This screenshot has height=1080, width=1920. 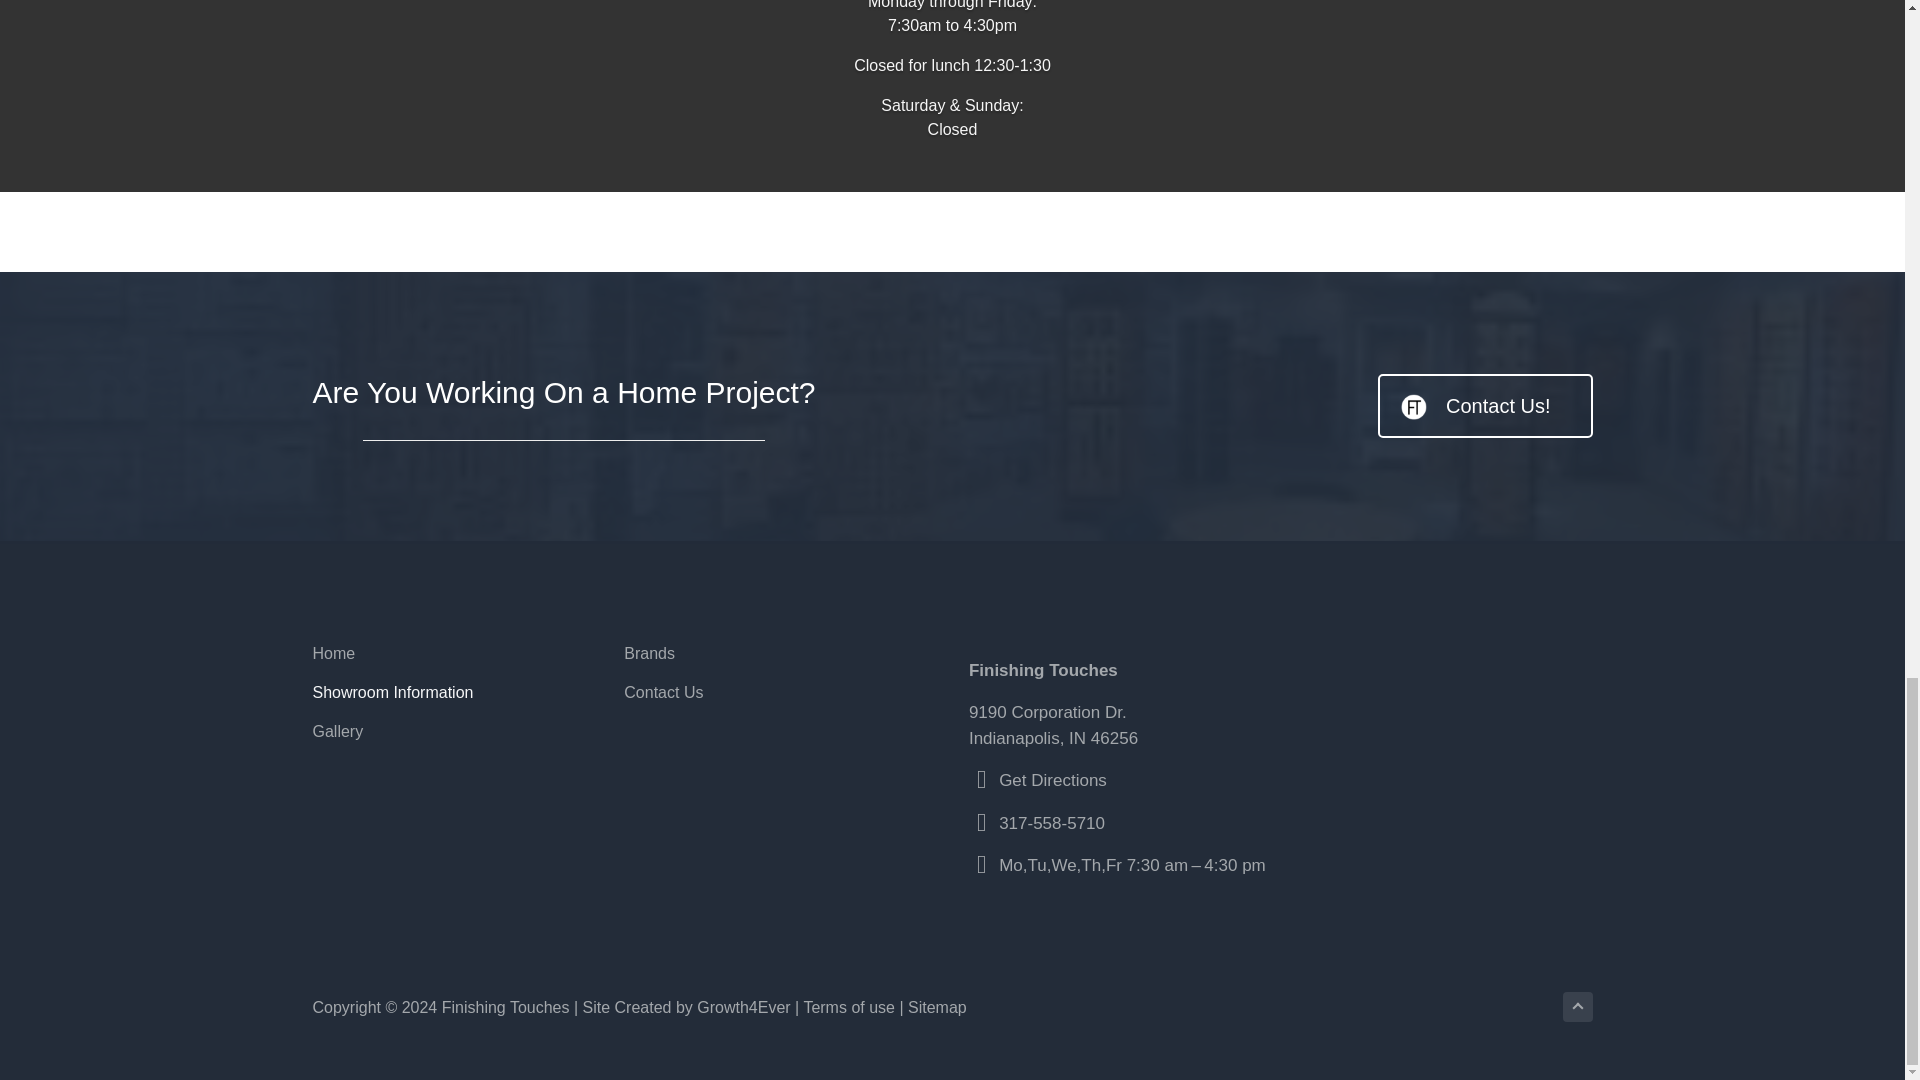 What do you see at coordinates (780, 654) in the screenshot?
I see `Brands` at bounding box center [780, 654].